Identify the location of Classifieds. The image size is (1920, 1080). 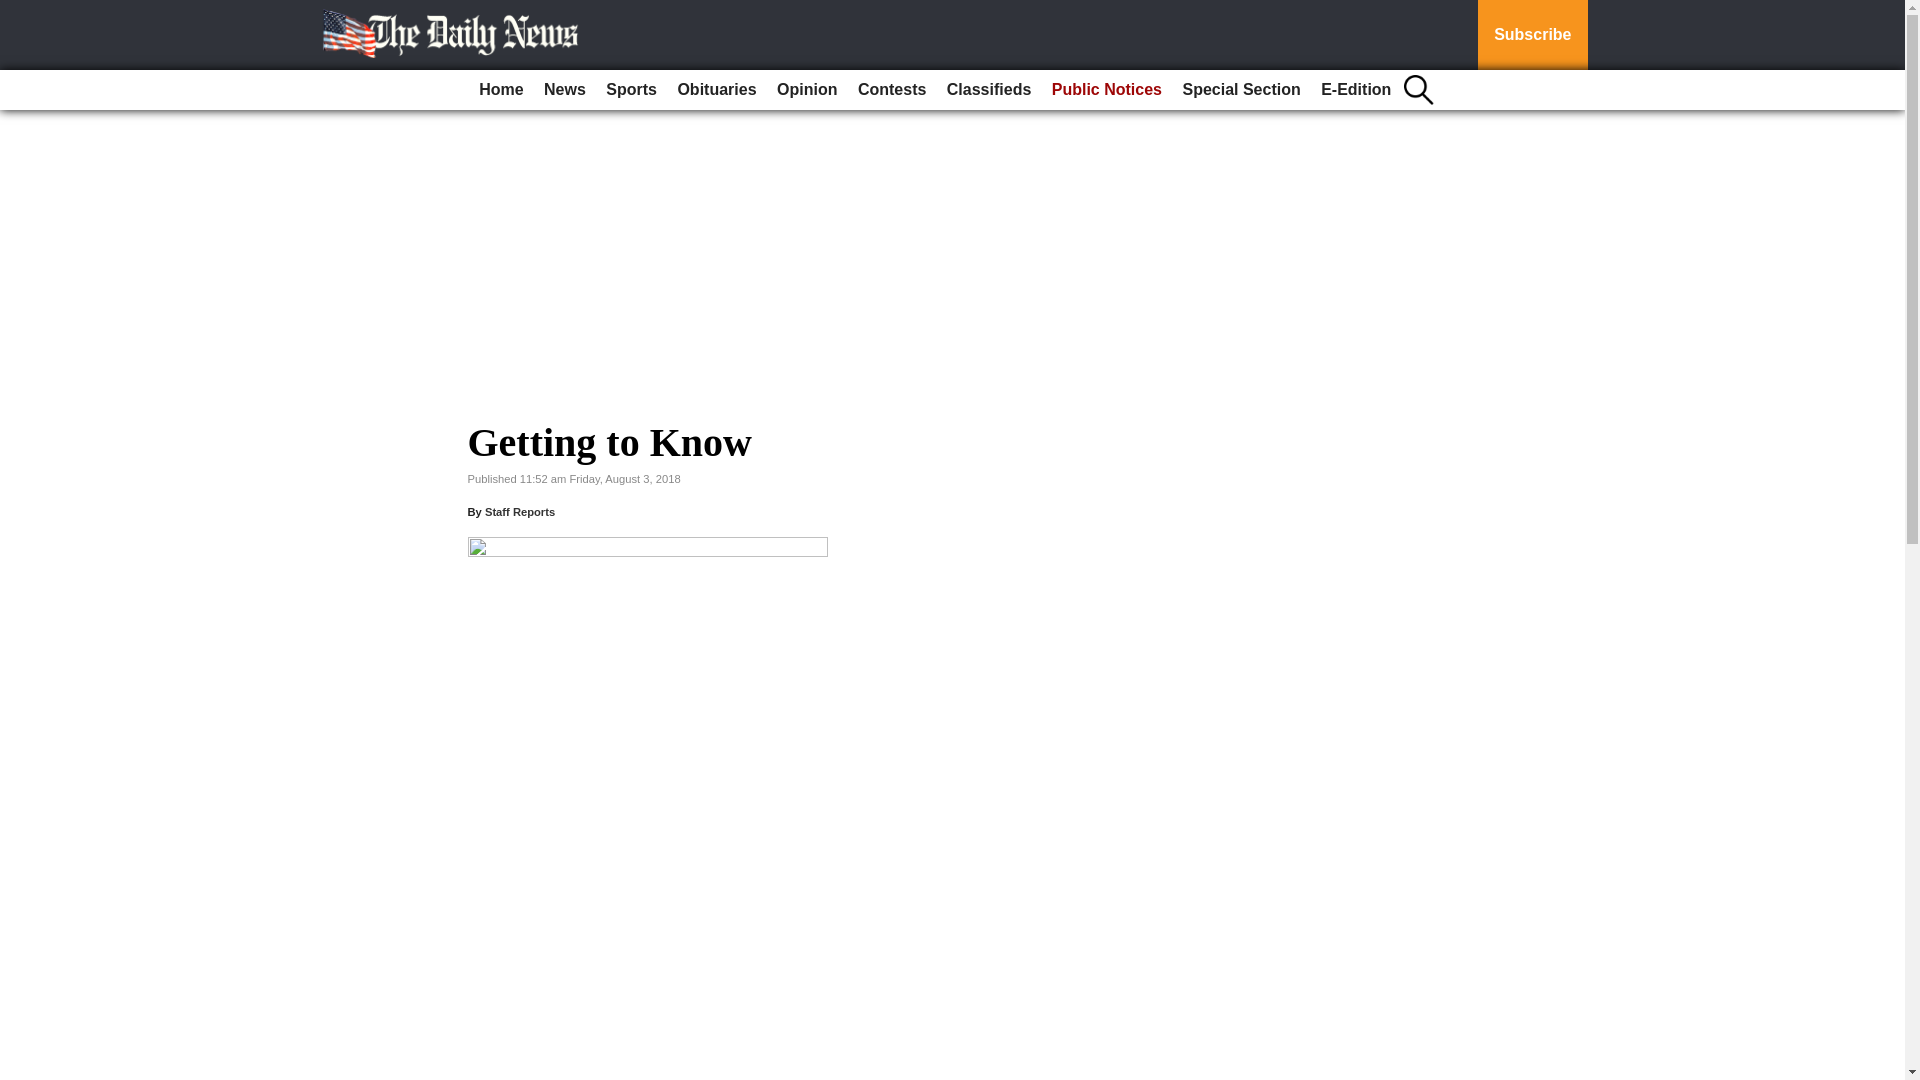
(988, 90).